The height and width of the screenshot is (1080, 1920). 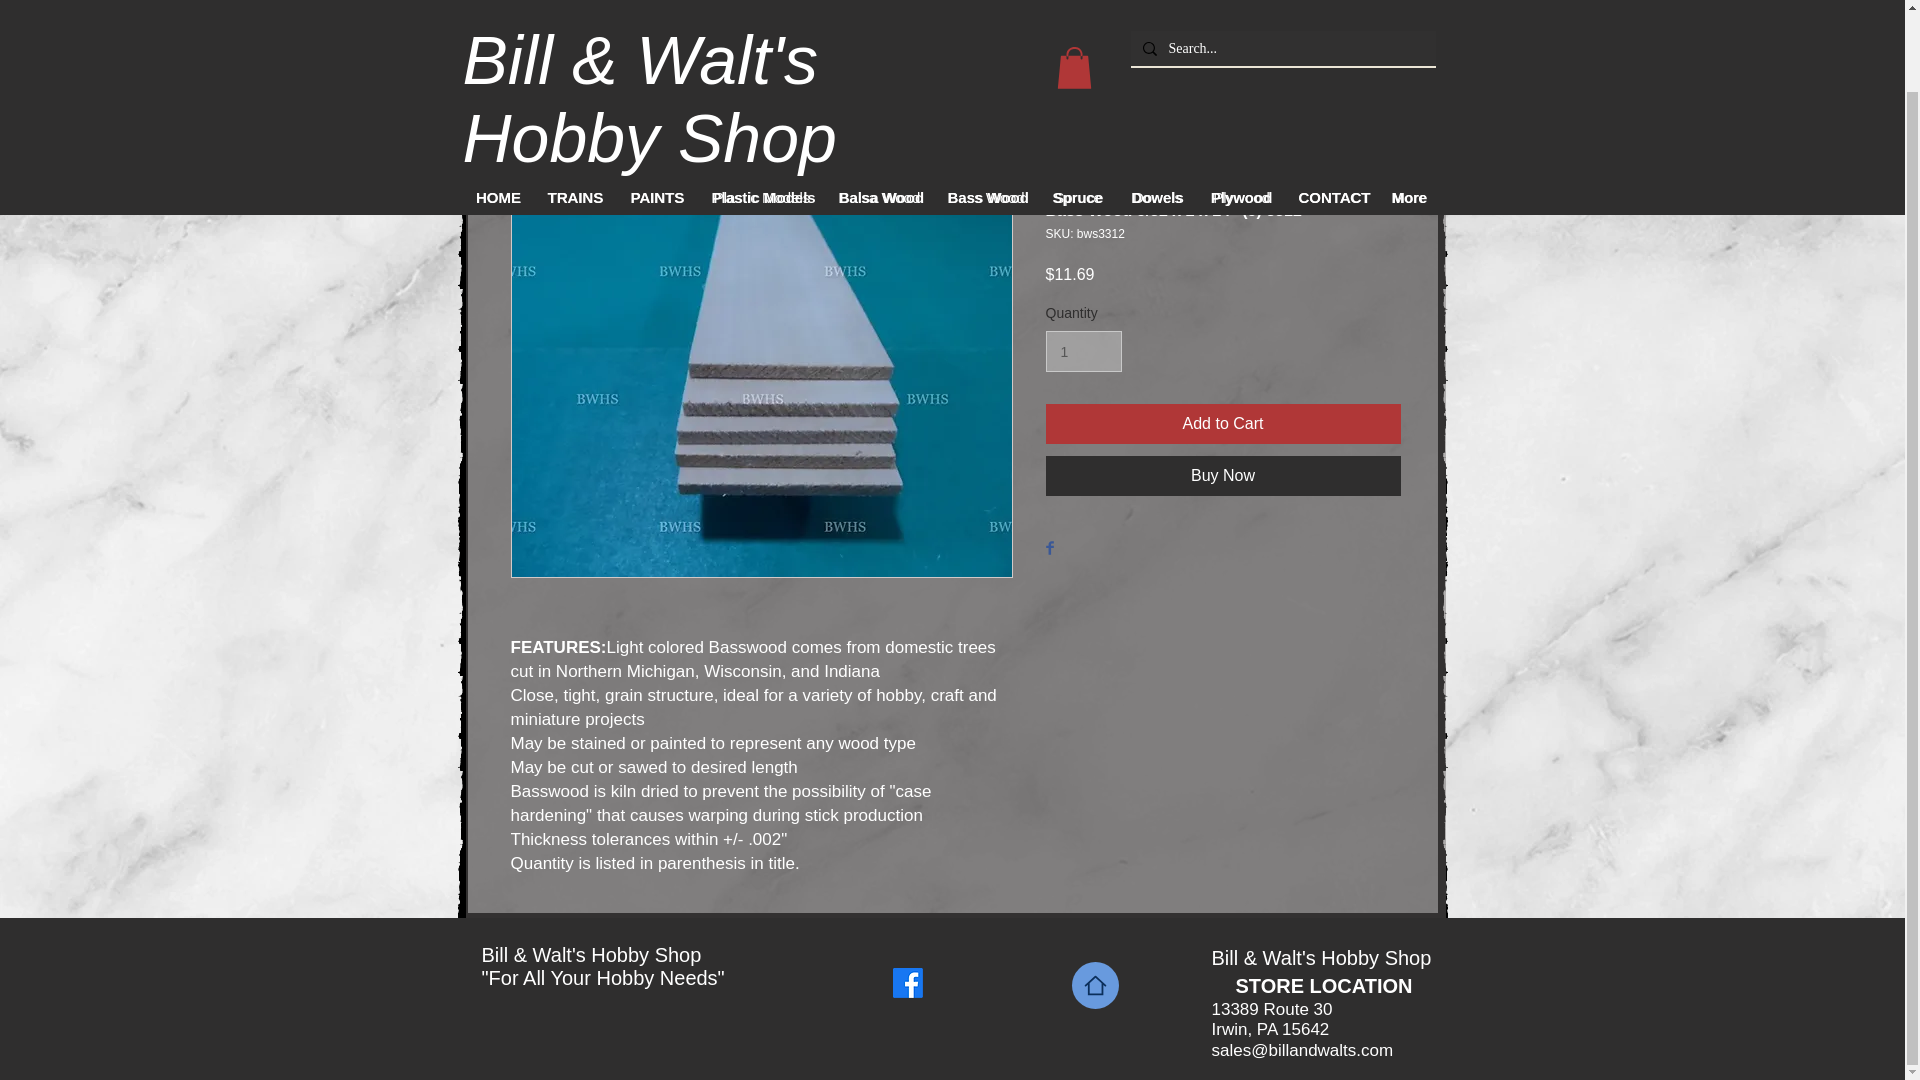 What do you see at coordinates (657, 112) in the screenshot?
I see `PAINTS` at bounding box center [657, 112].